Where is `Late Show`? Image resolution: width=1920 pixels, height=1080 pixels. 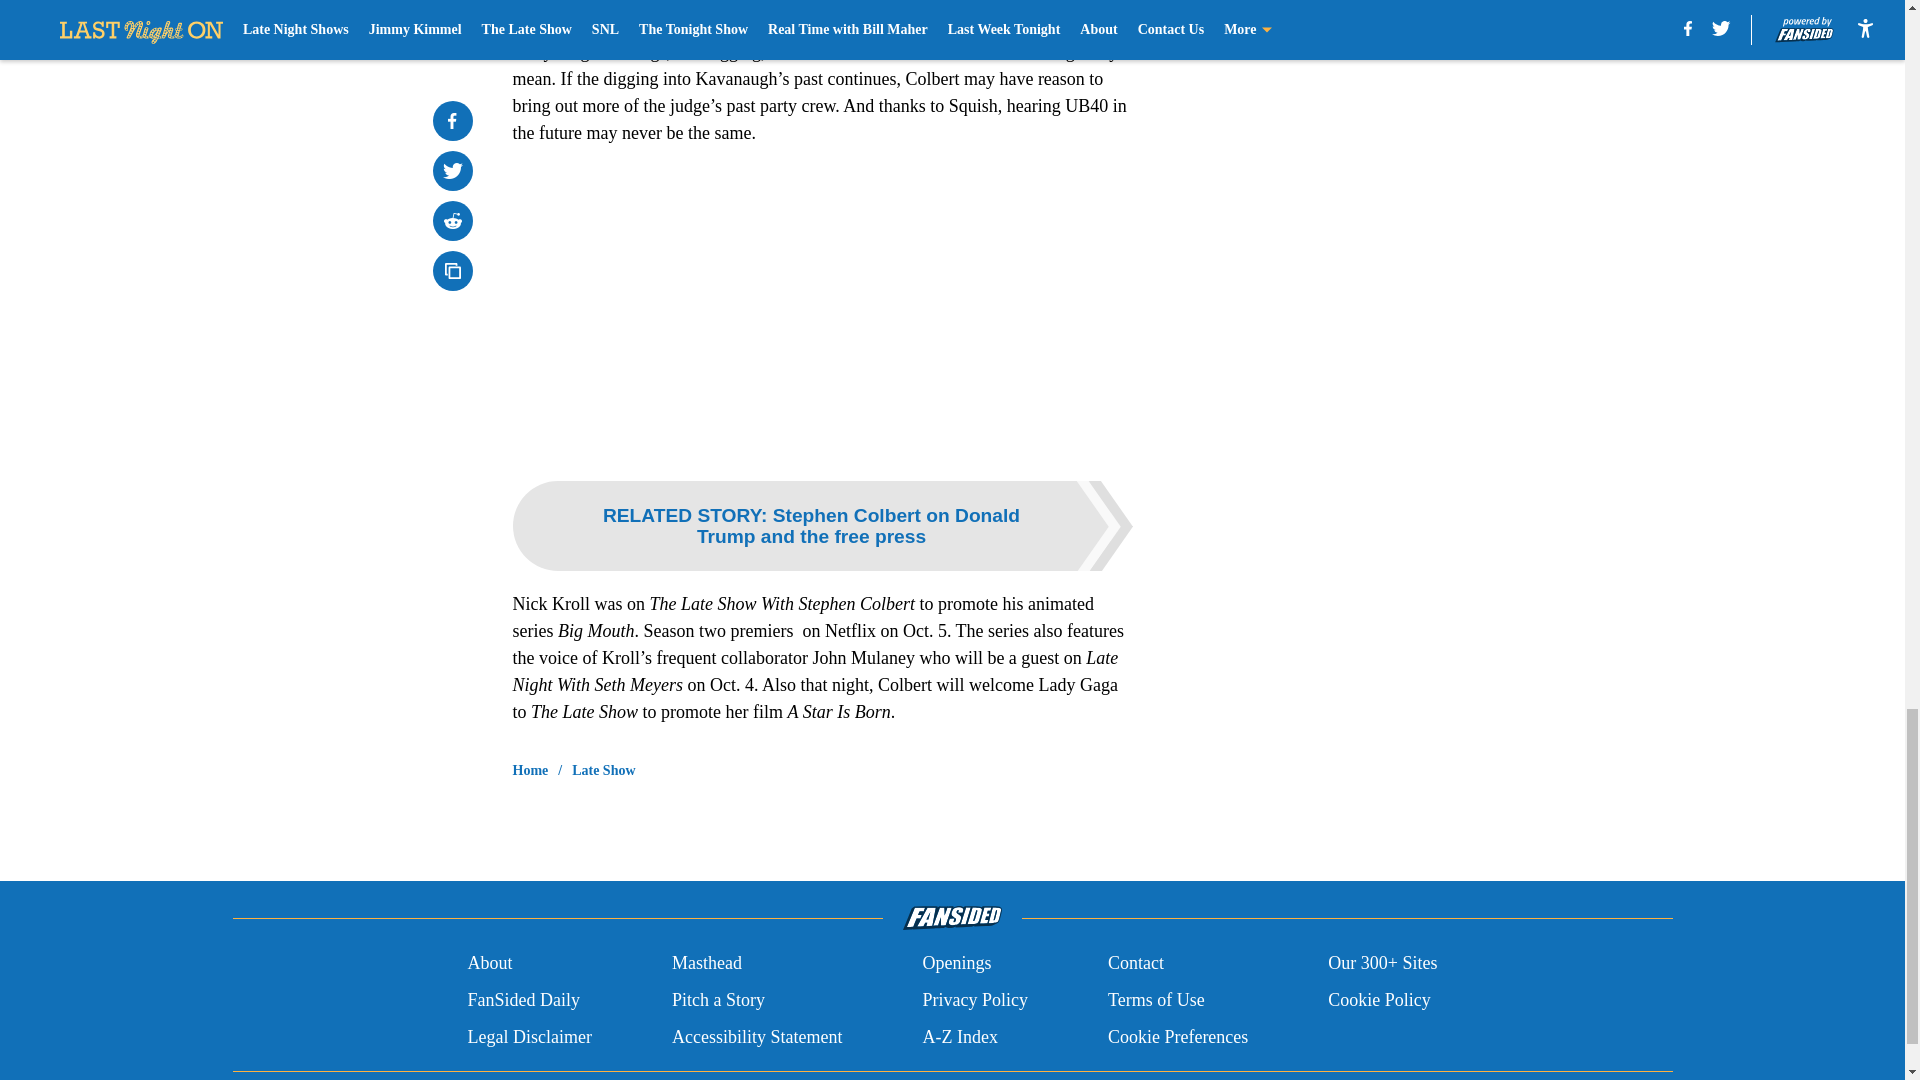 Late Show is located at coordinates (604, 770).